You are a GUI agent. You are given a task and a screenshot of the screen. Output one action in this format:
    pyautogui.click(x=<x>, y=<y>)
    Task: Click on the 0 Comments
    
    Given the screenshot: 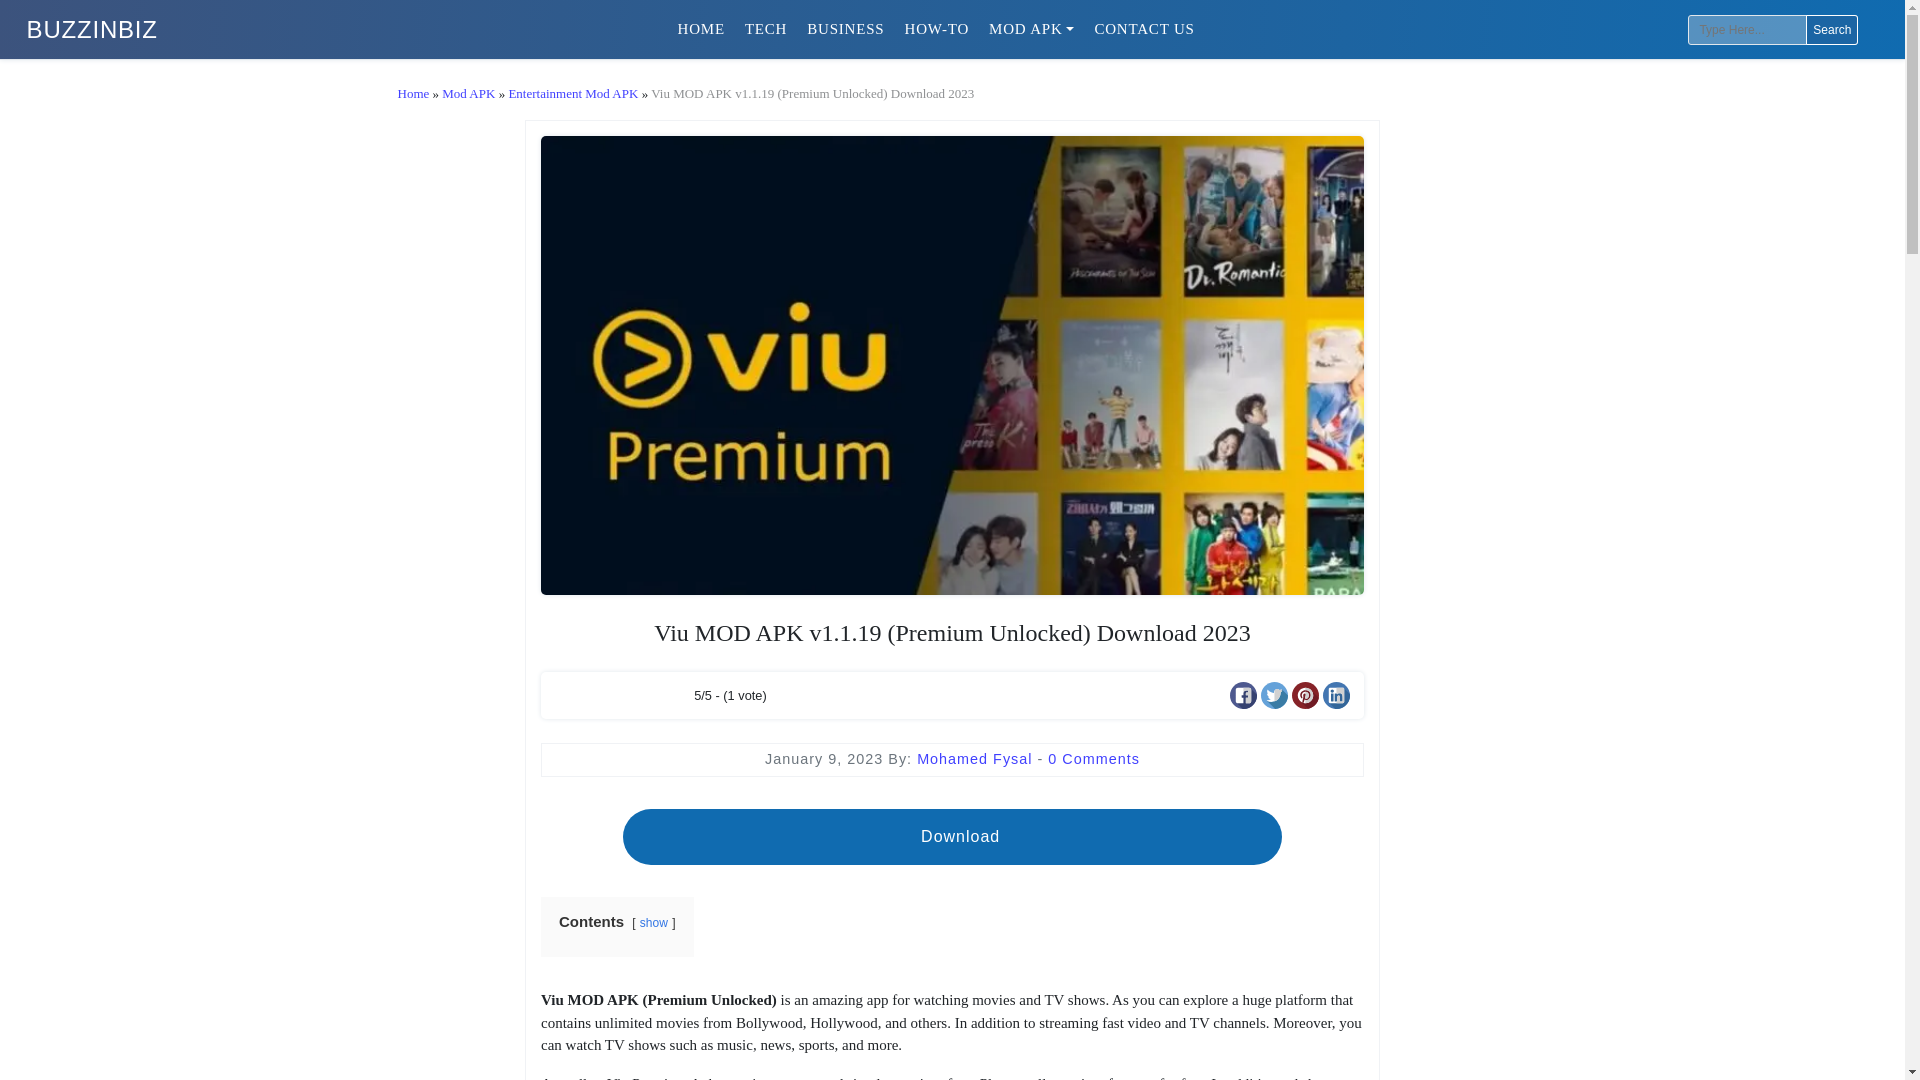 What is the action you would take?
    pyautogui.click(x=1094, y=758)
    